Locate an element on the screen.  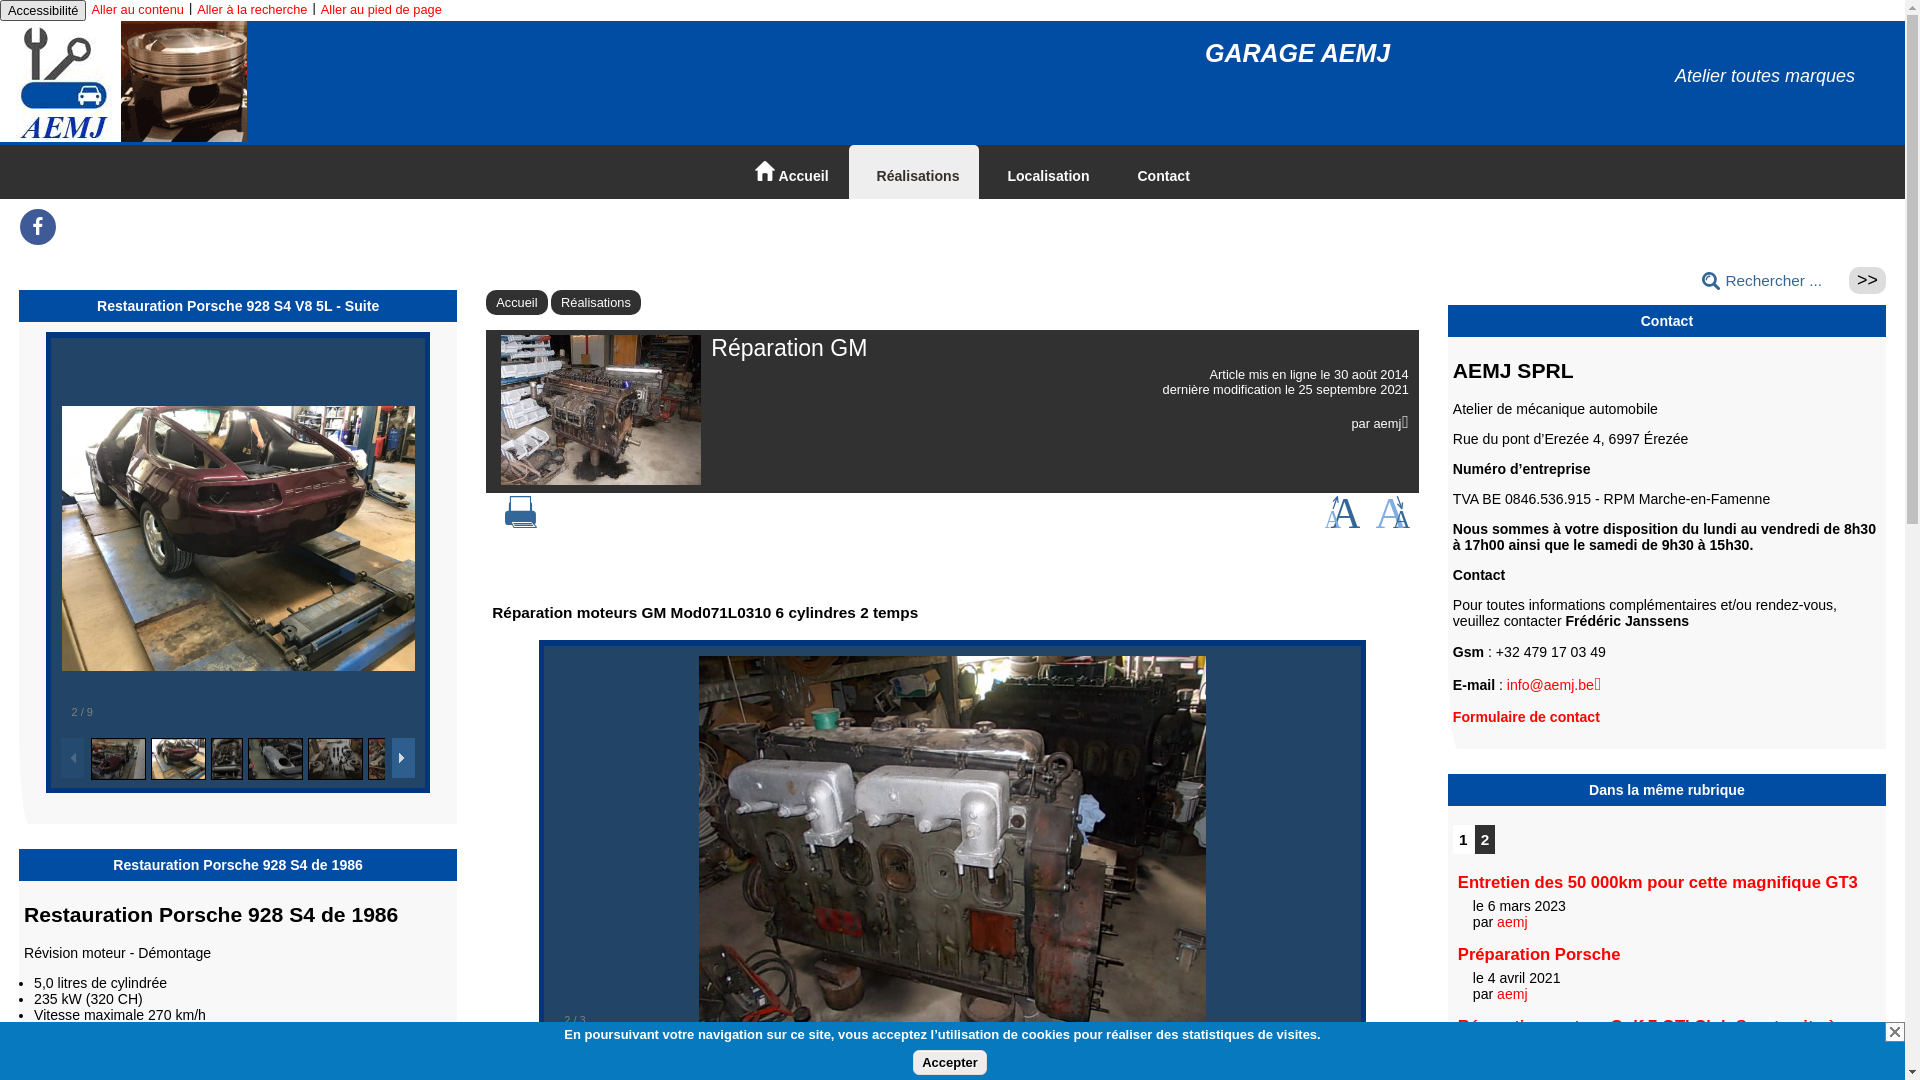
Rechercher is located at coordinates (1868, 280).